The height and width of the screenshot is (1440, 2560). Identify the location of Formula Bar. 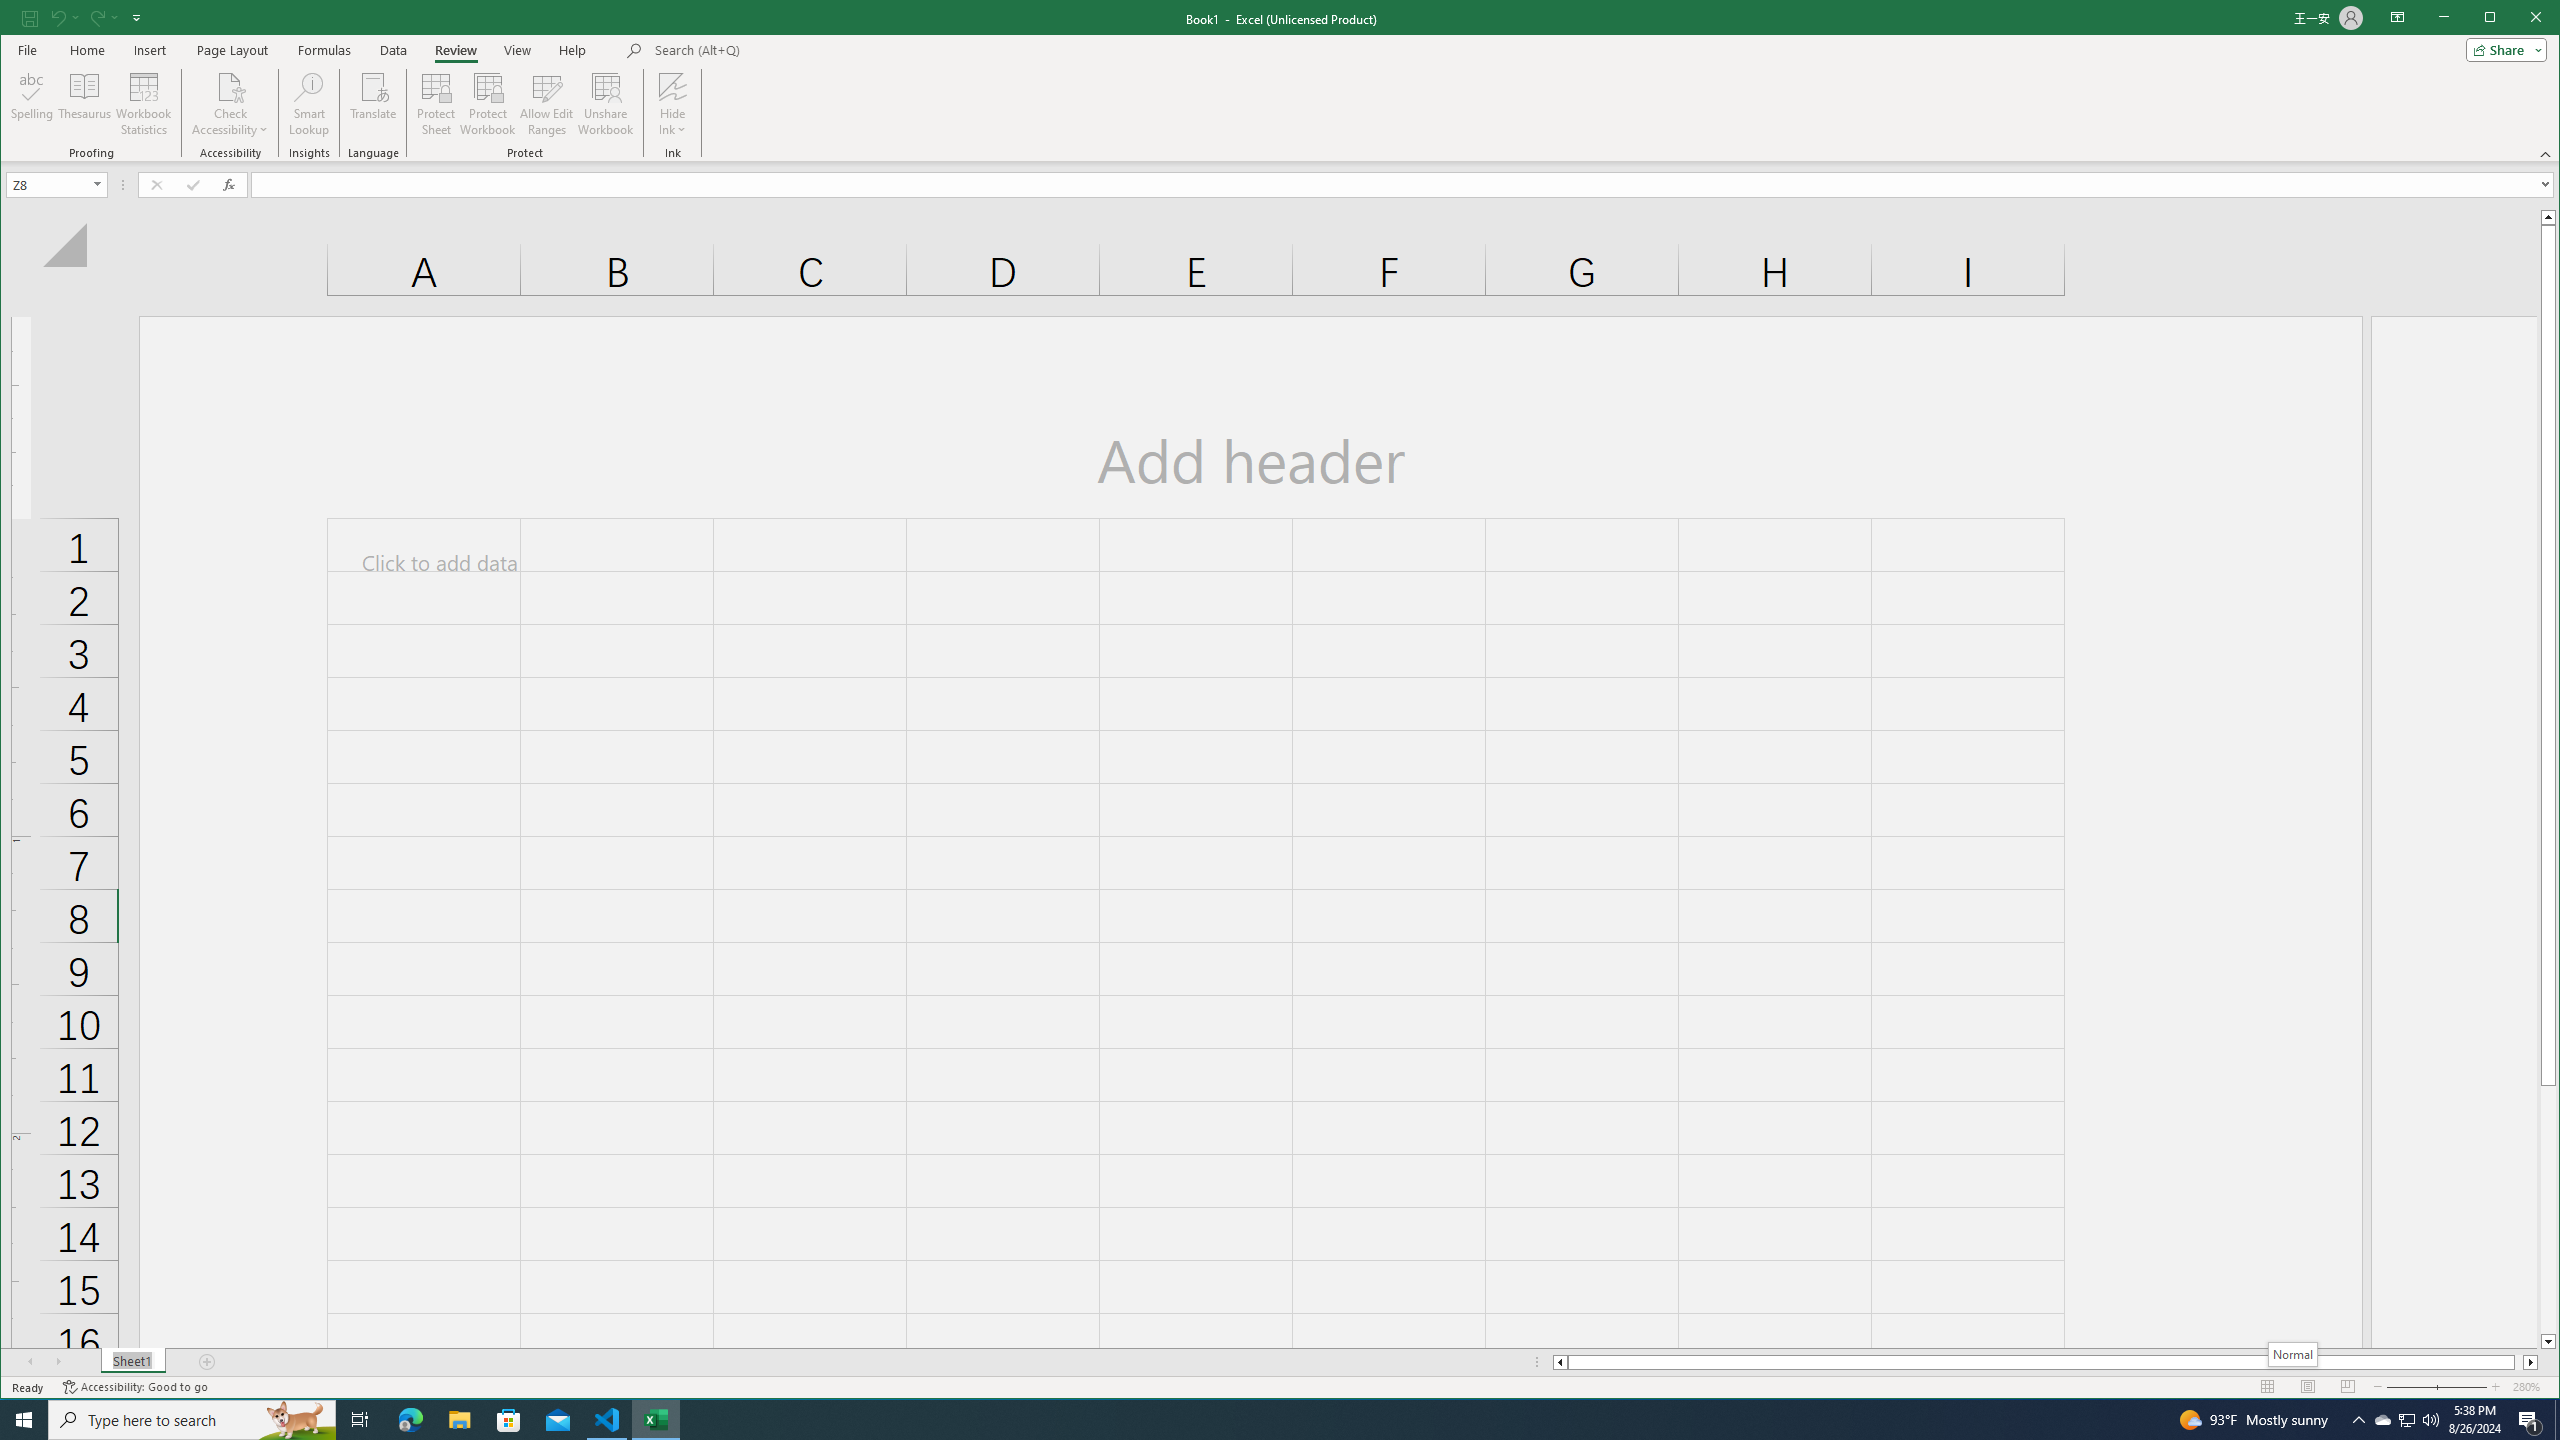
(1405, 184).